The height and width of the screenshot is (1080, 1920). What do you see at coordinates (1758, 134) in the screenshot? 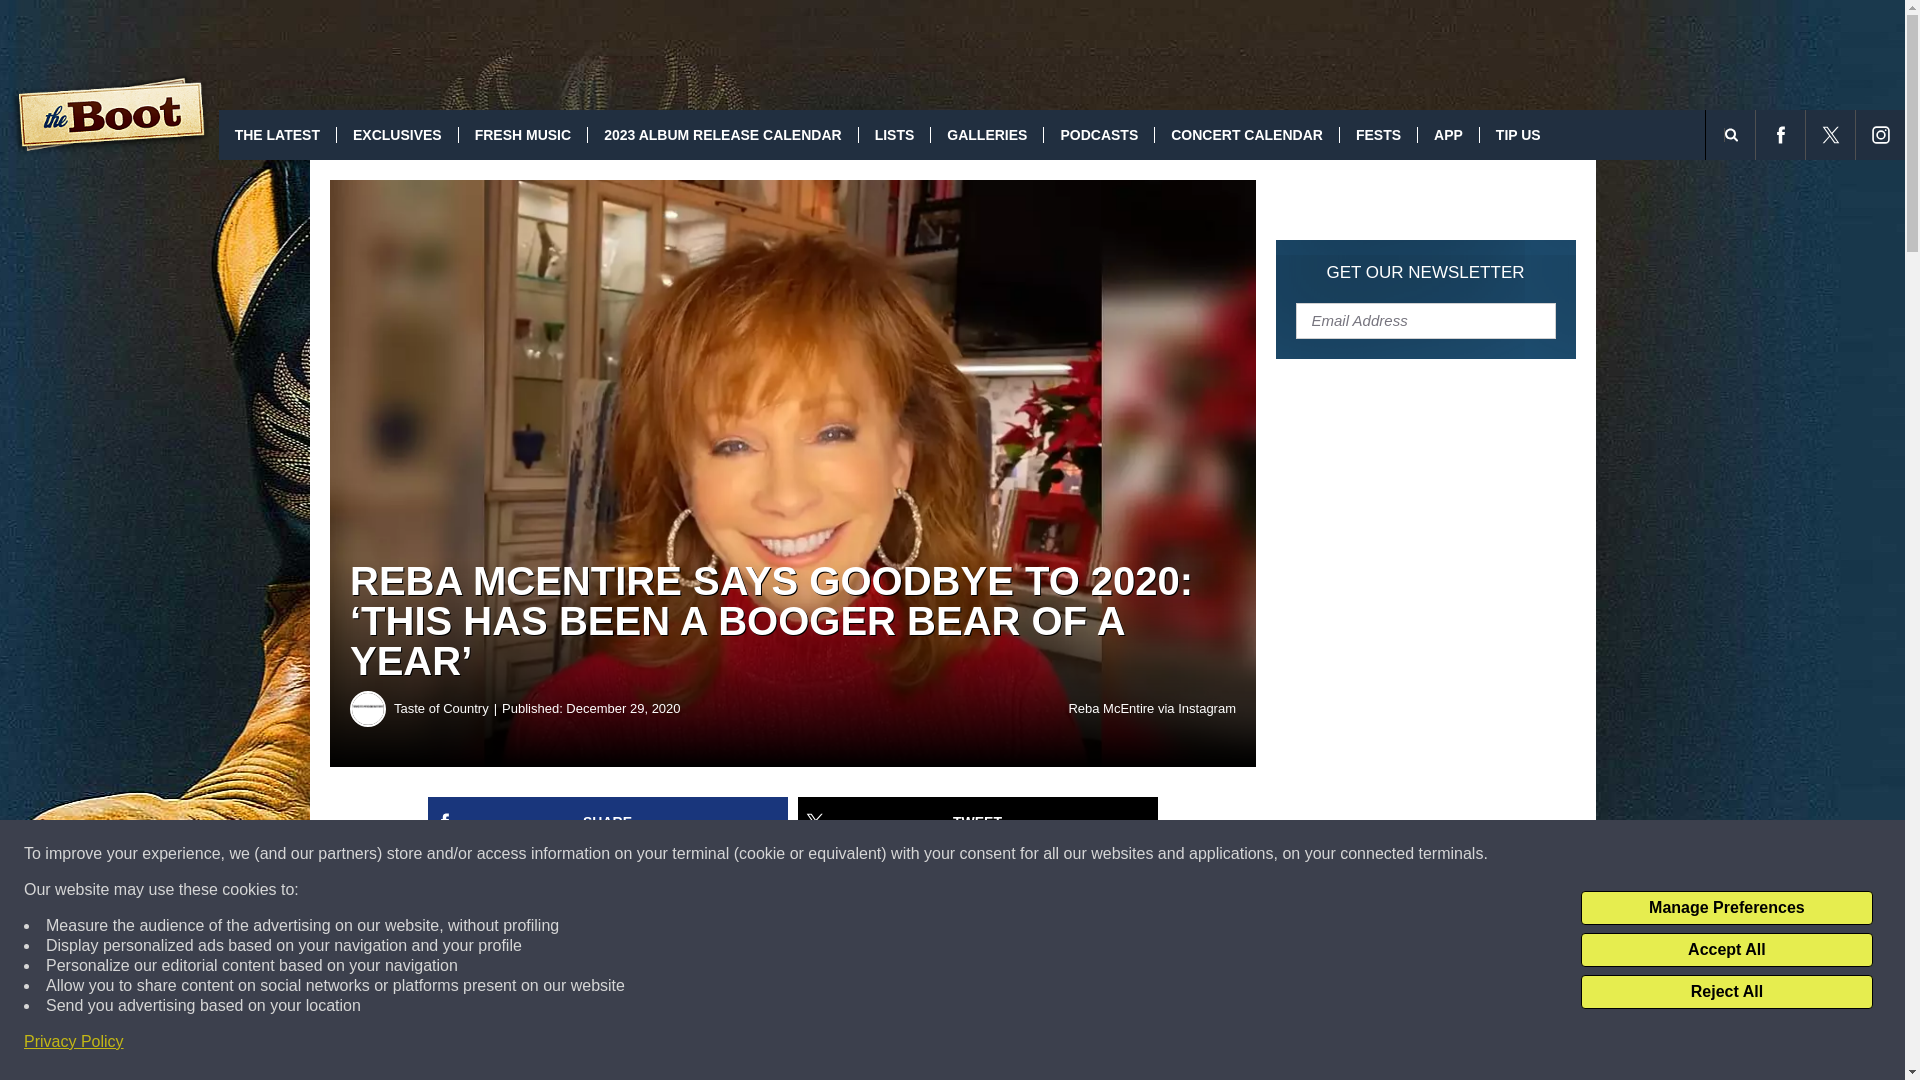
I see `SEARCH` at bounding box center [1758, 134].